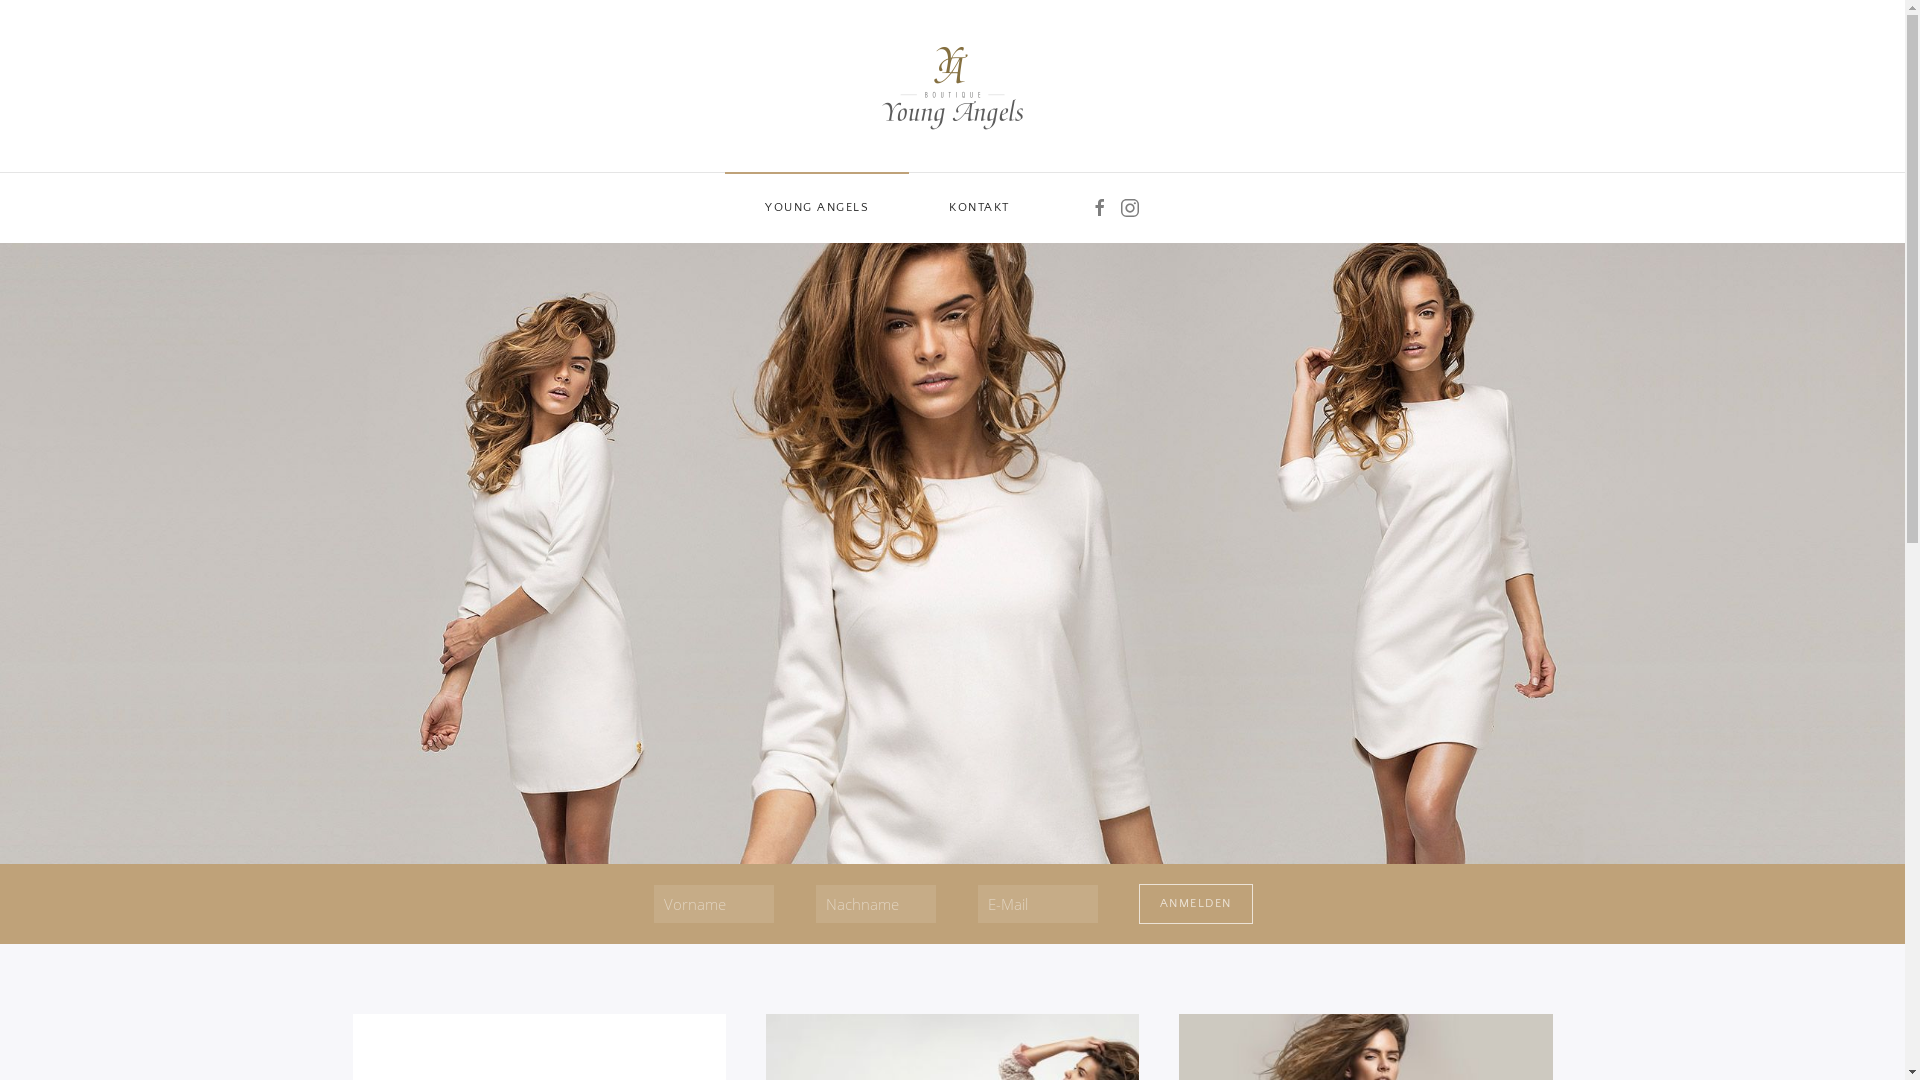 The image size is (1920, 1080). What do you see at coordinates (1195, 904) in the screenshot?
I see `ANMELDEN` at bounding box center [1195, 904].